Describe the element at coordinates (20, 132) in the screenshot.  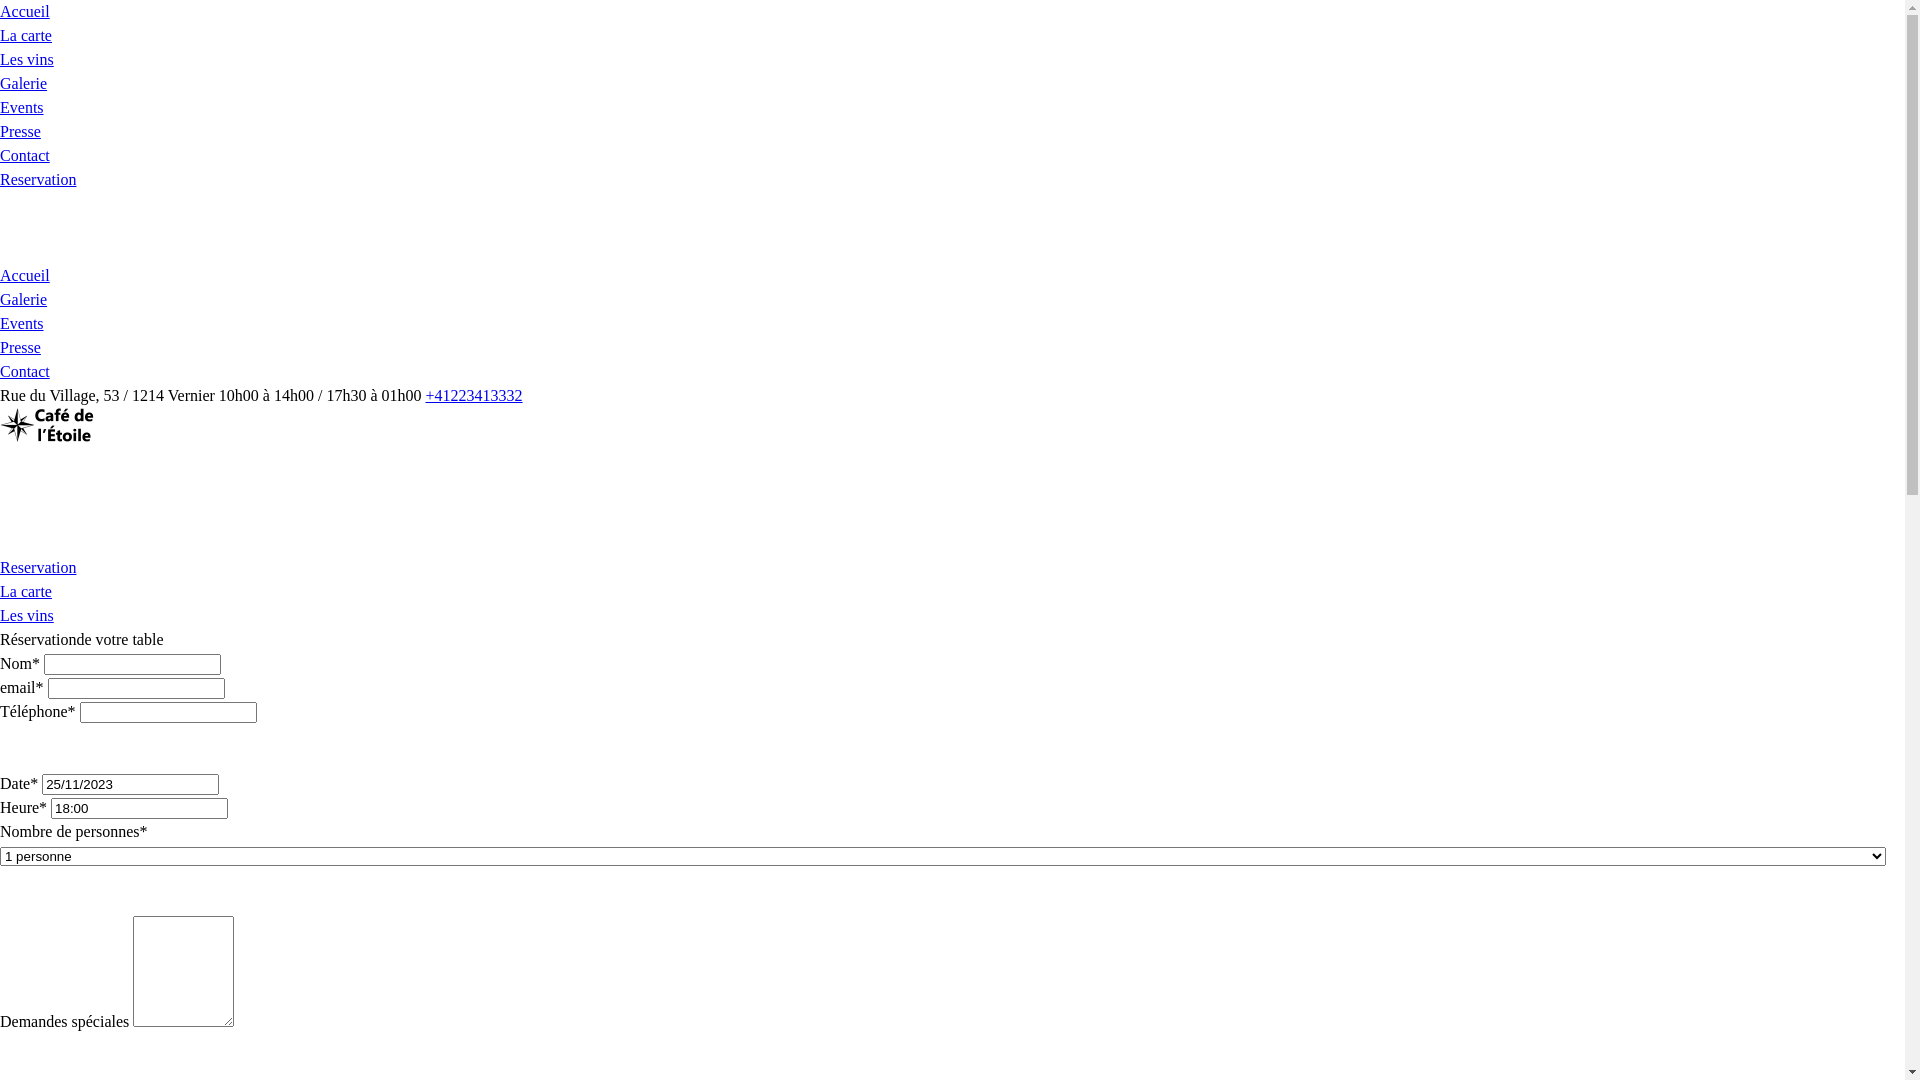
I see `Presse` at that location.